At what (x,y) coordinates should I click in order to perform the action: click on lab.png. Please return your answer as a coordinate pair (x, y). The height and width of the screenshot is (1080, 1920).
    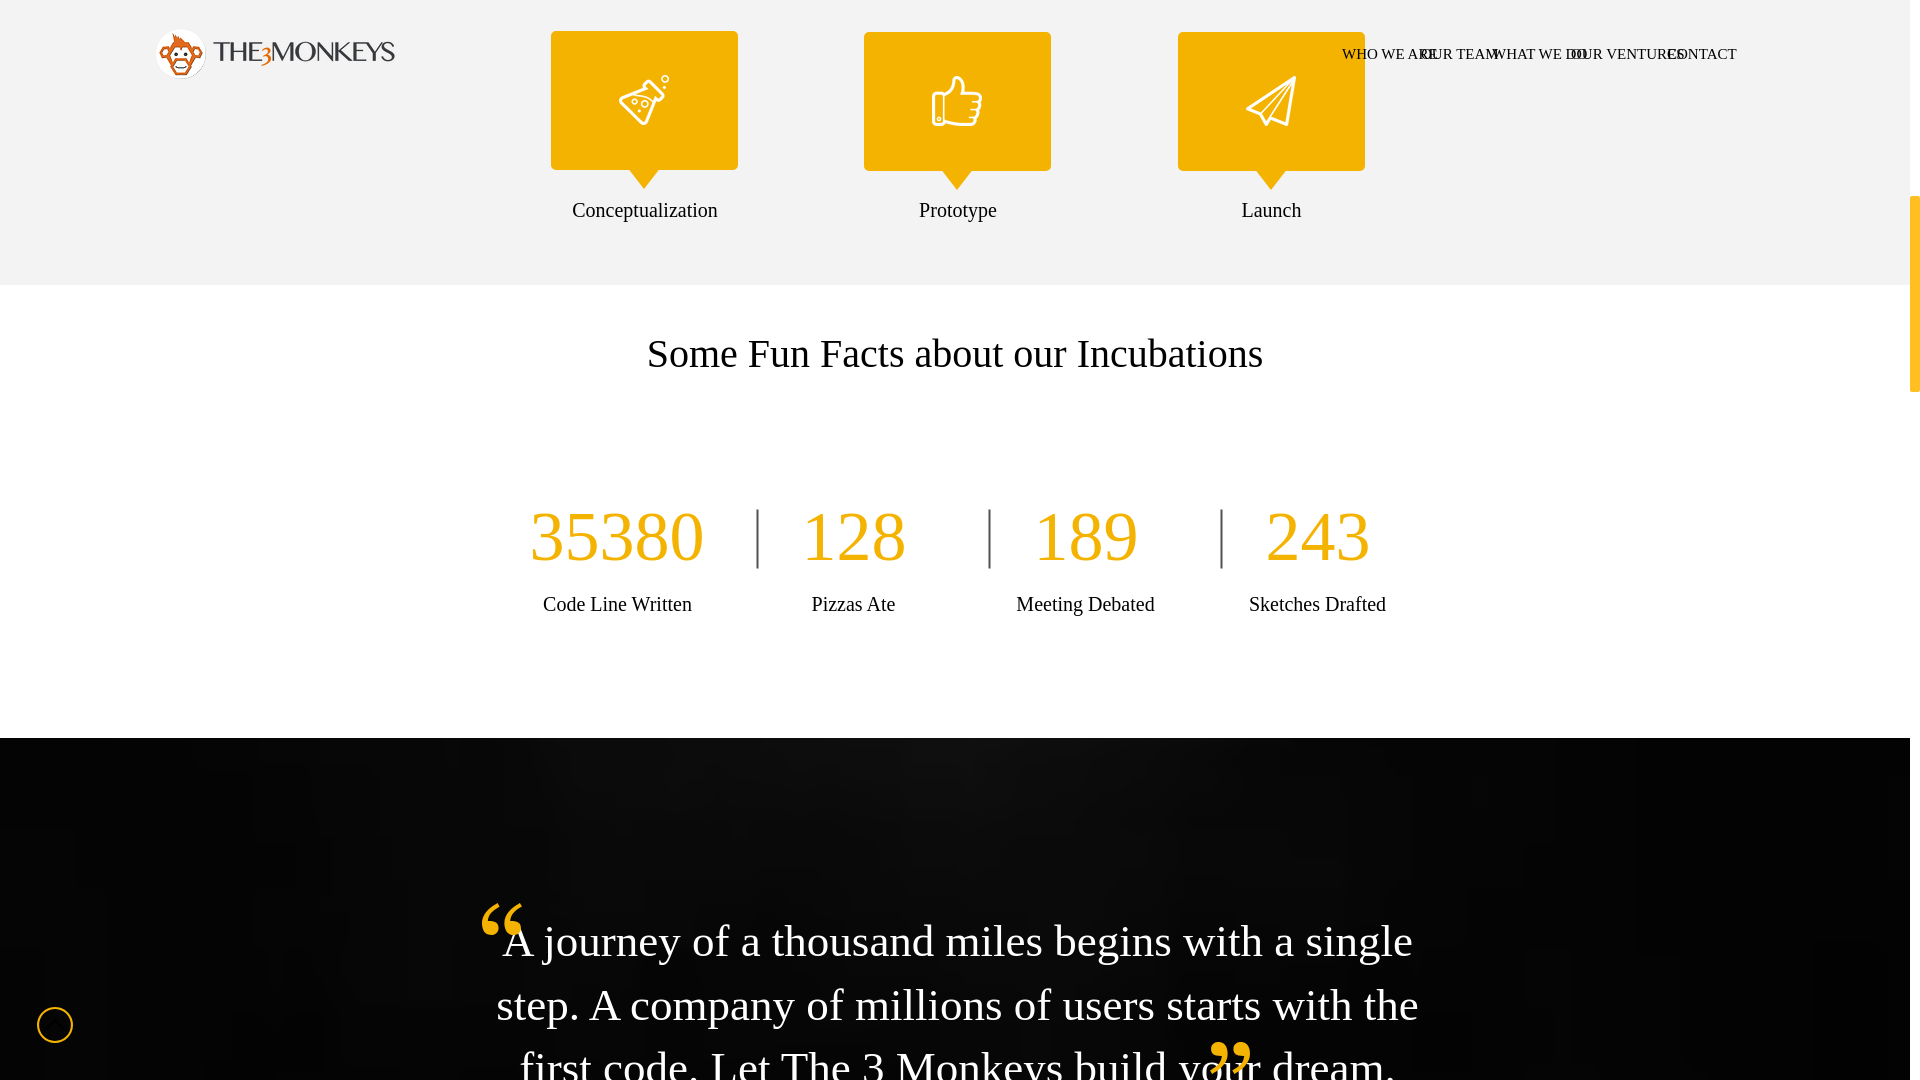
    Looking at the image, I should click on (643, 100).